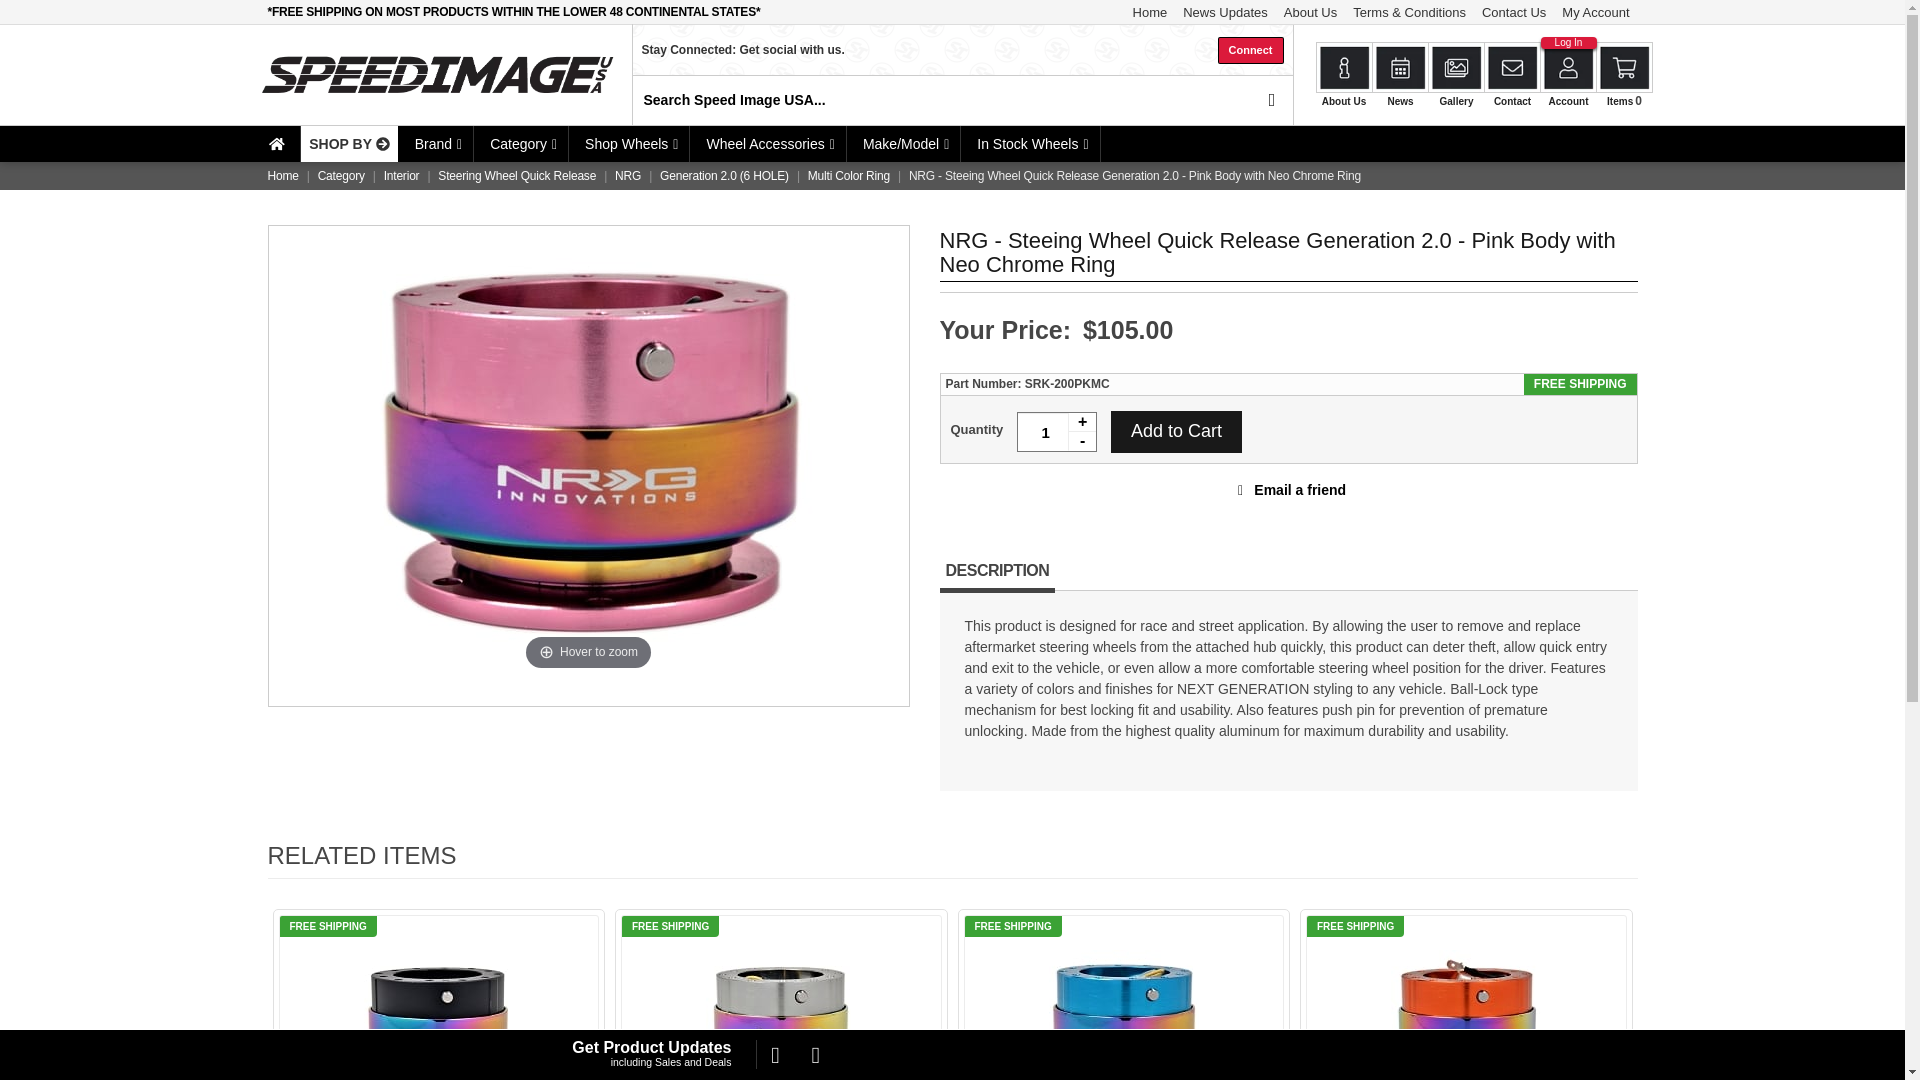 This screenshot has width=1920, height=1080. Describe the element at coordinates (436, 144) in the screenshot. I see `Brand` at that location.